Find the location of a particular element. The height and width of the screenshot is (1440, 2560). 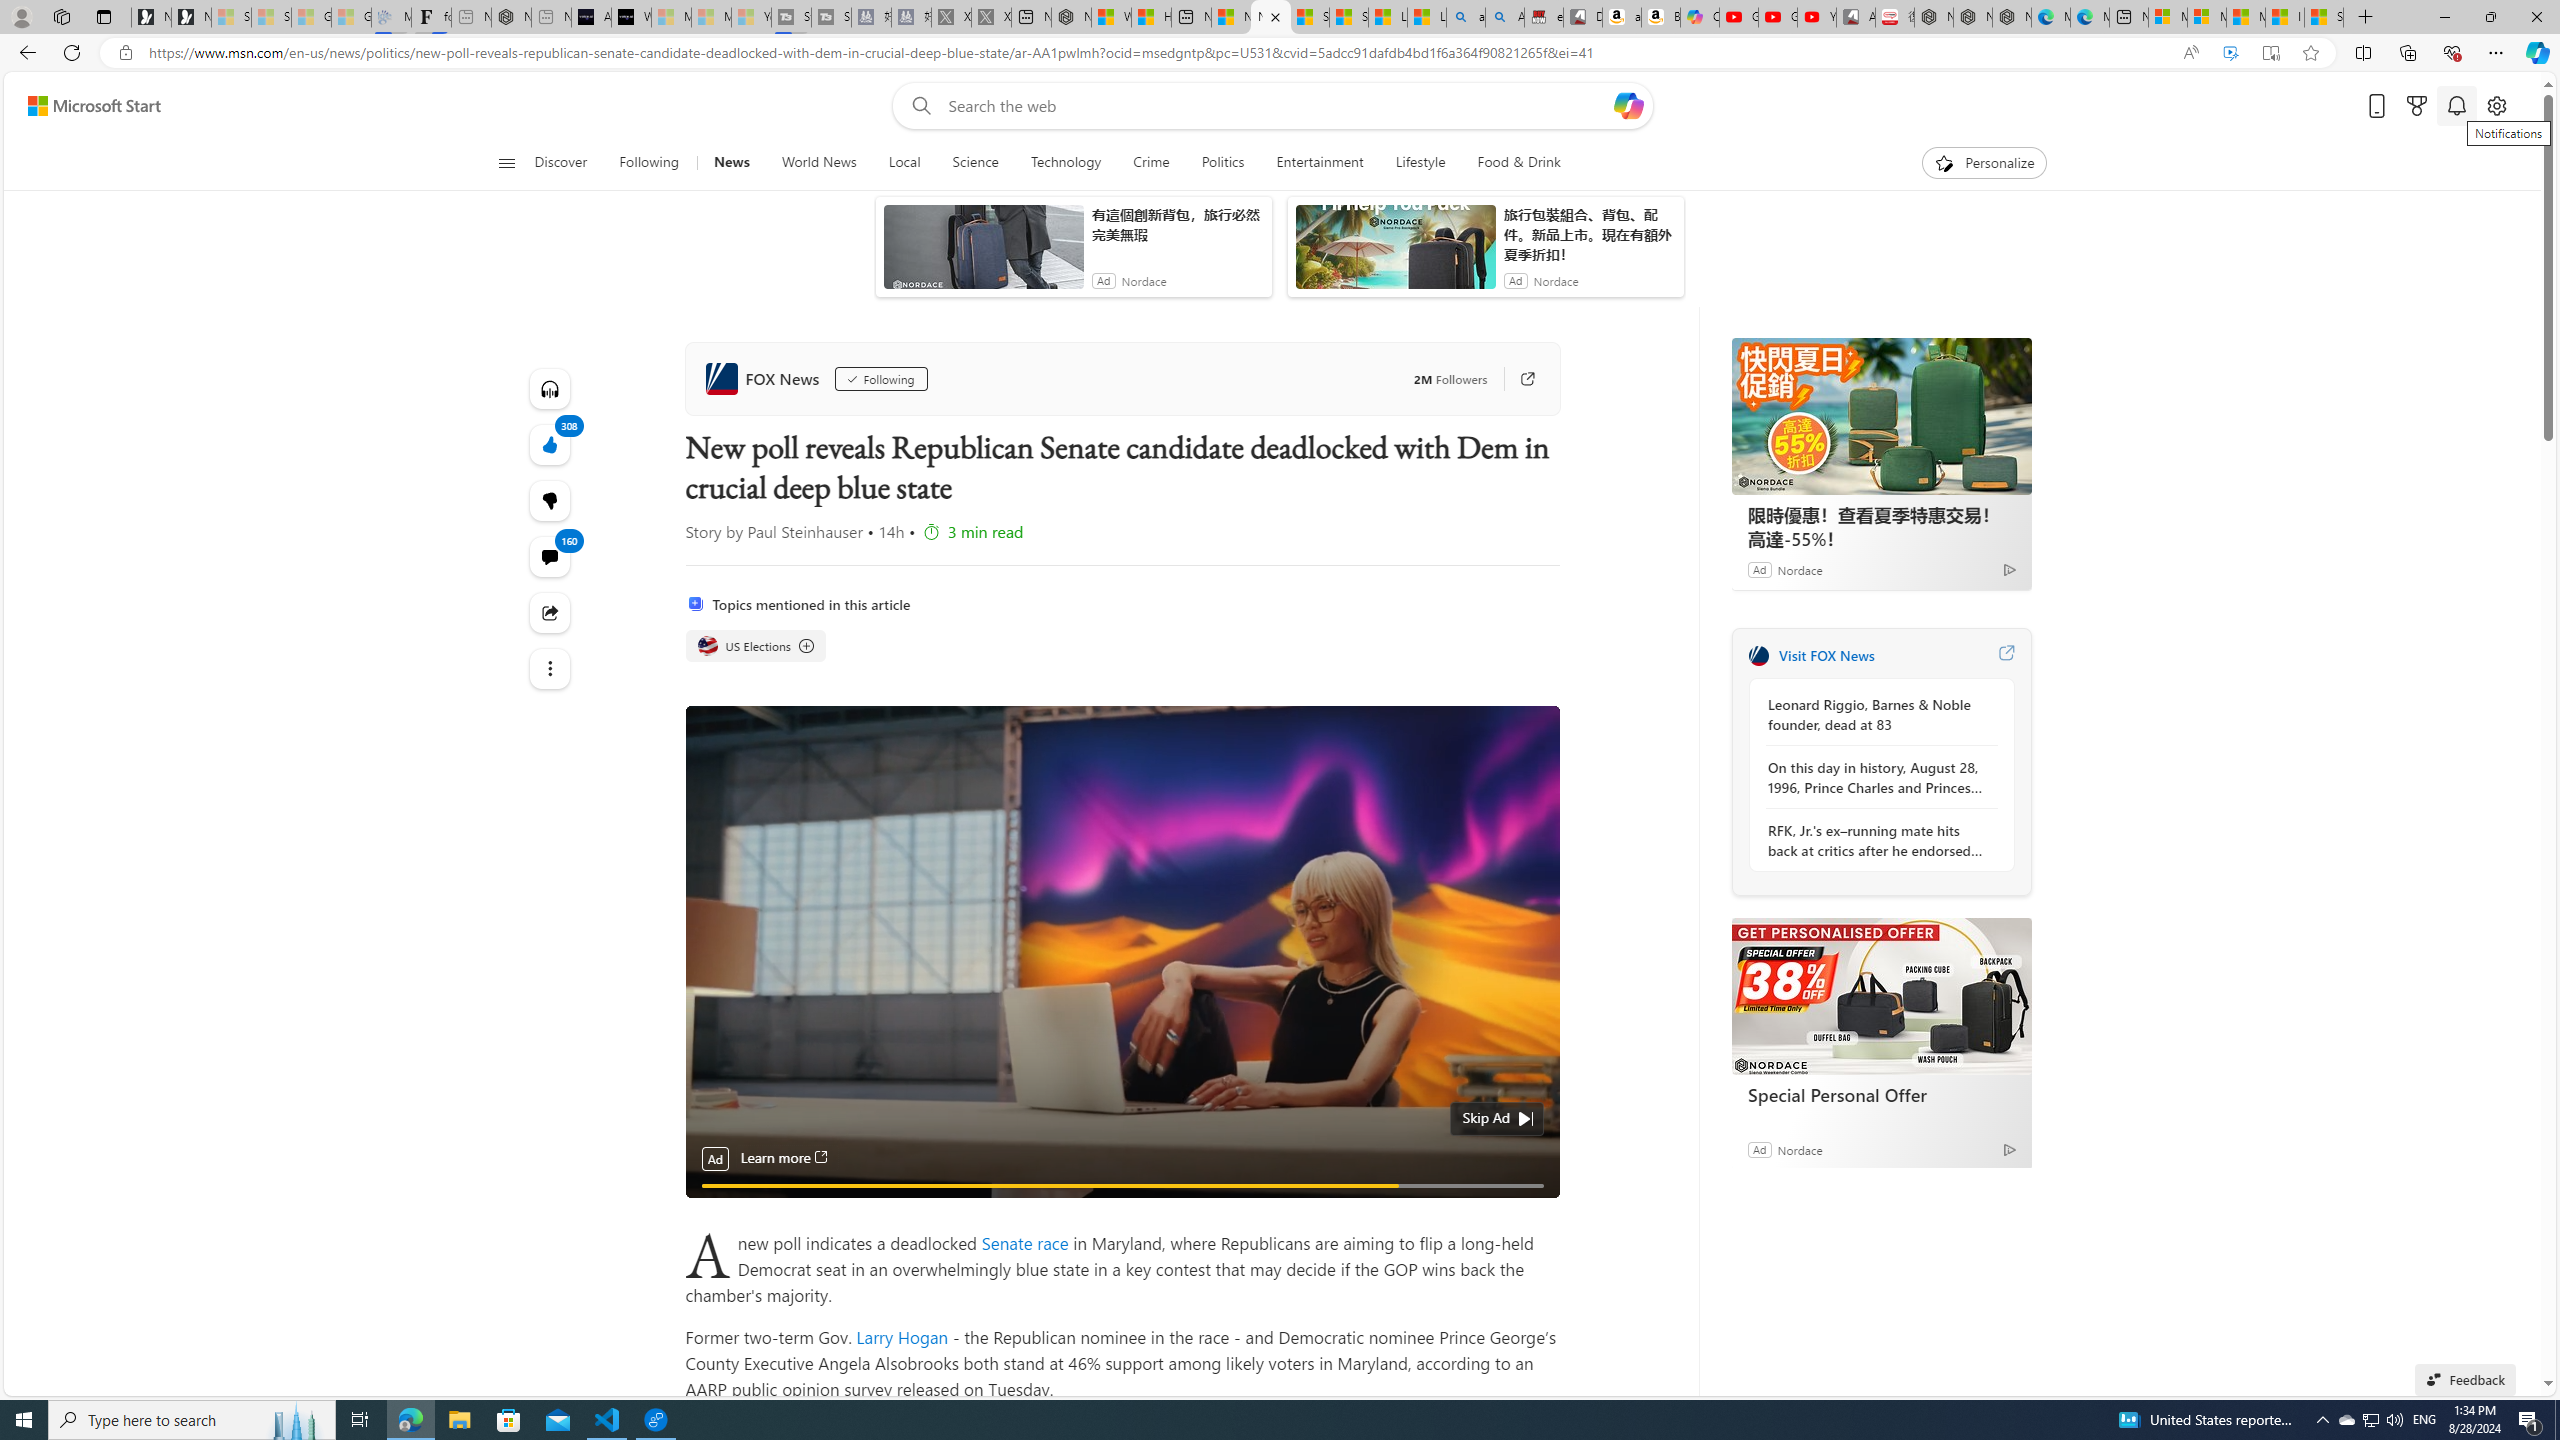

Feedback is located at coordinates (2465, 1379).